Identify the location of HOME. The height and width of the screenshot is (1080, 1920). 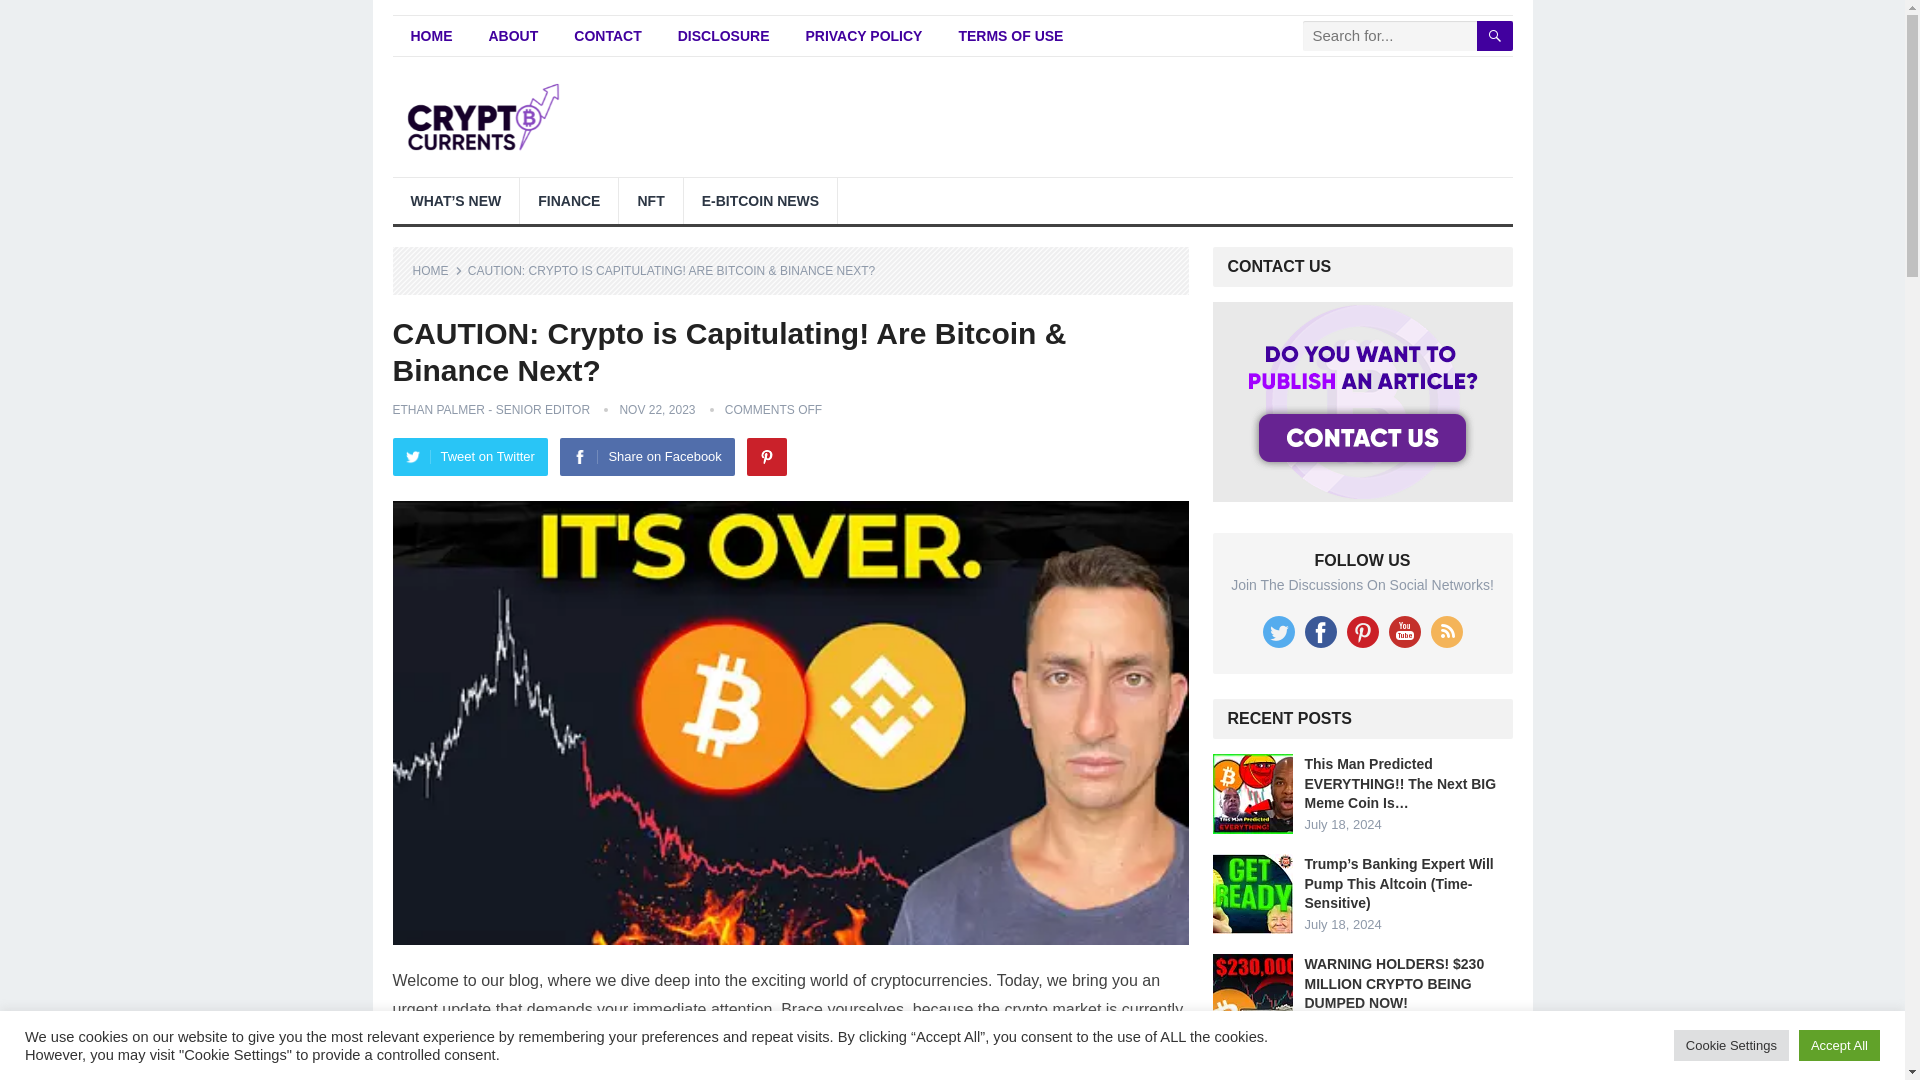
(437, 270).